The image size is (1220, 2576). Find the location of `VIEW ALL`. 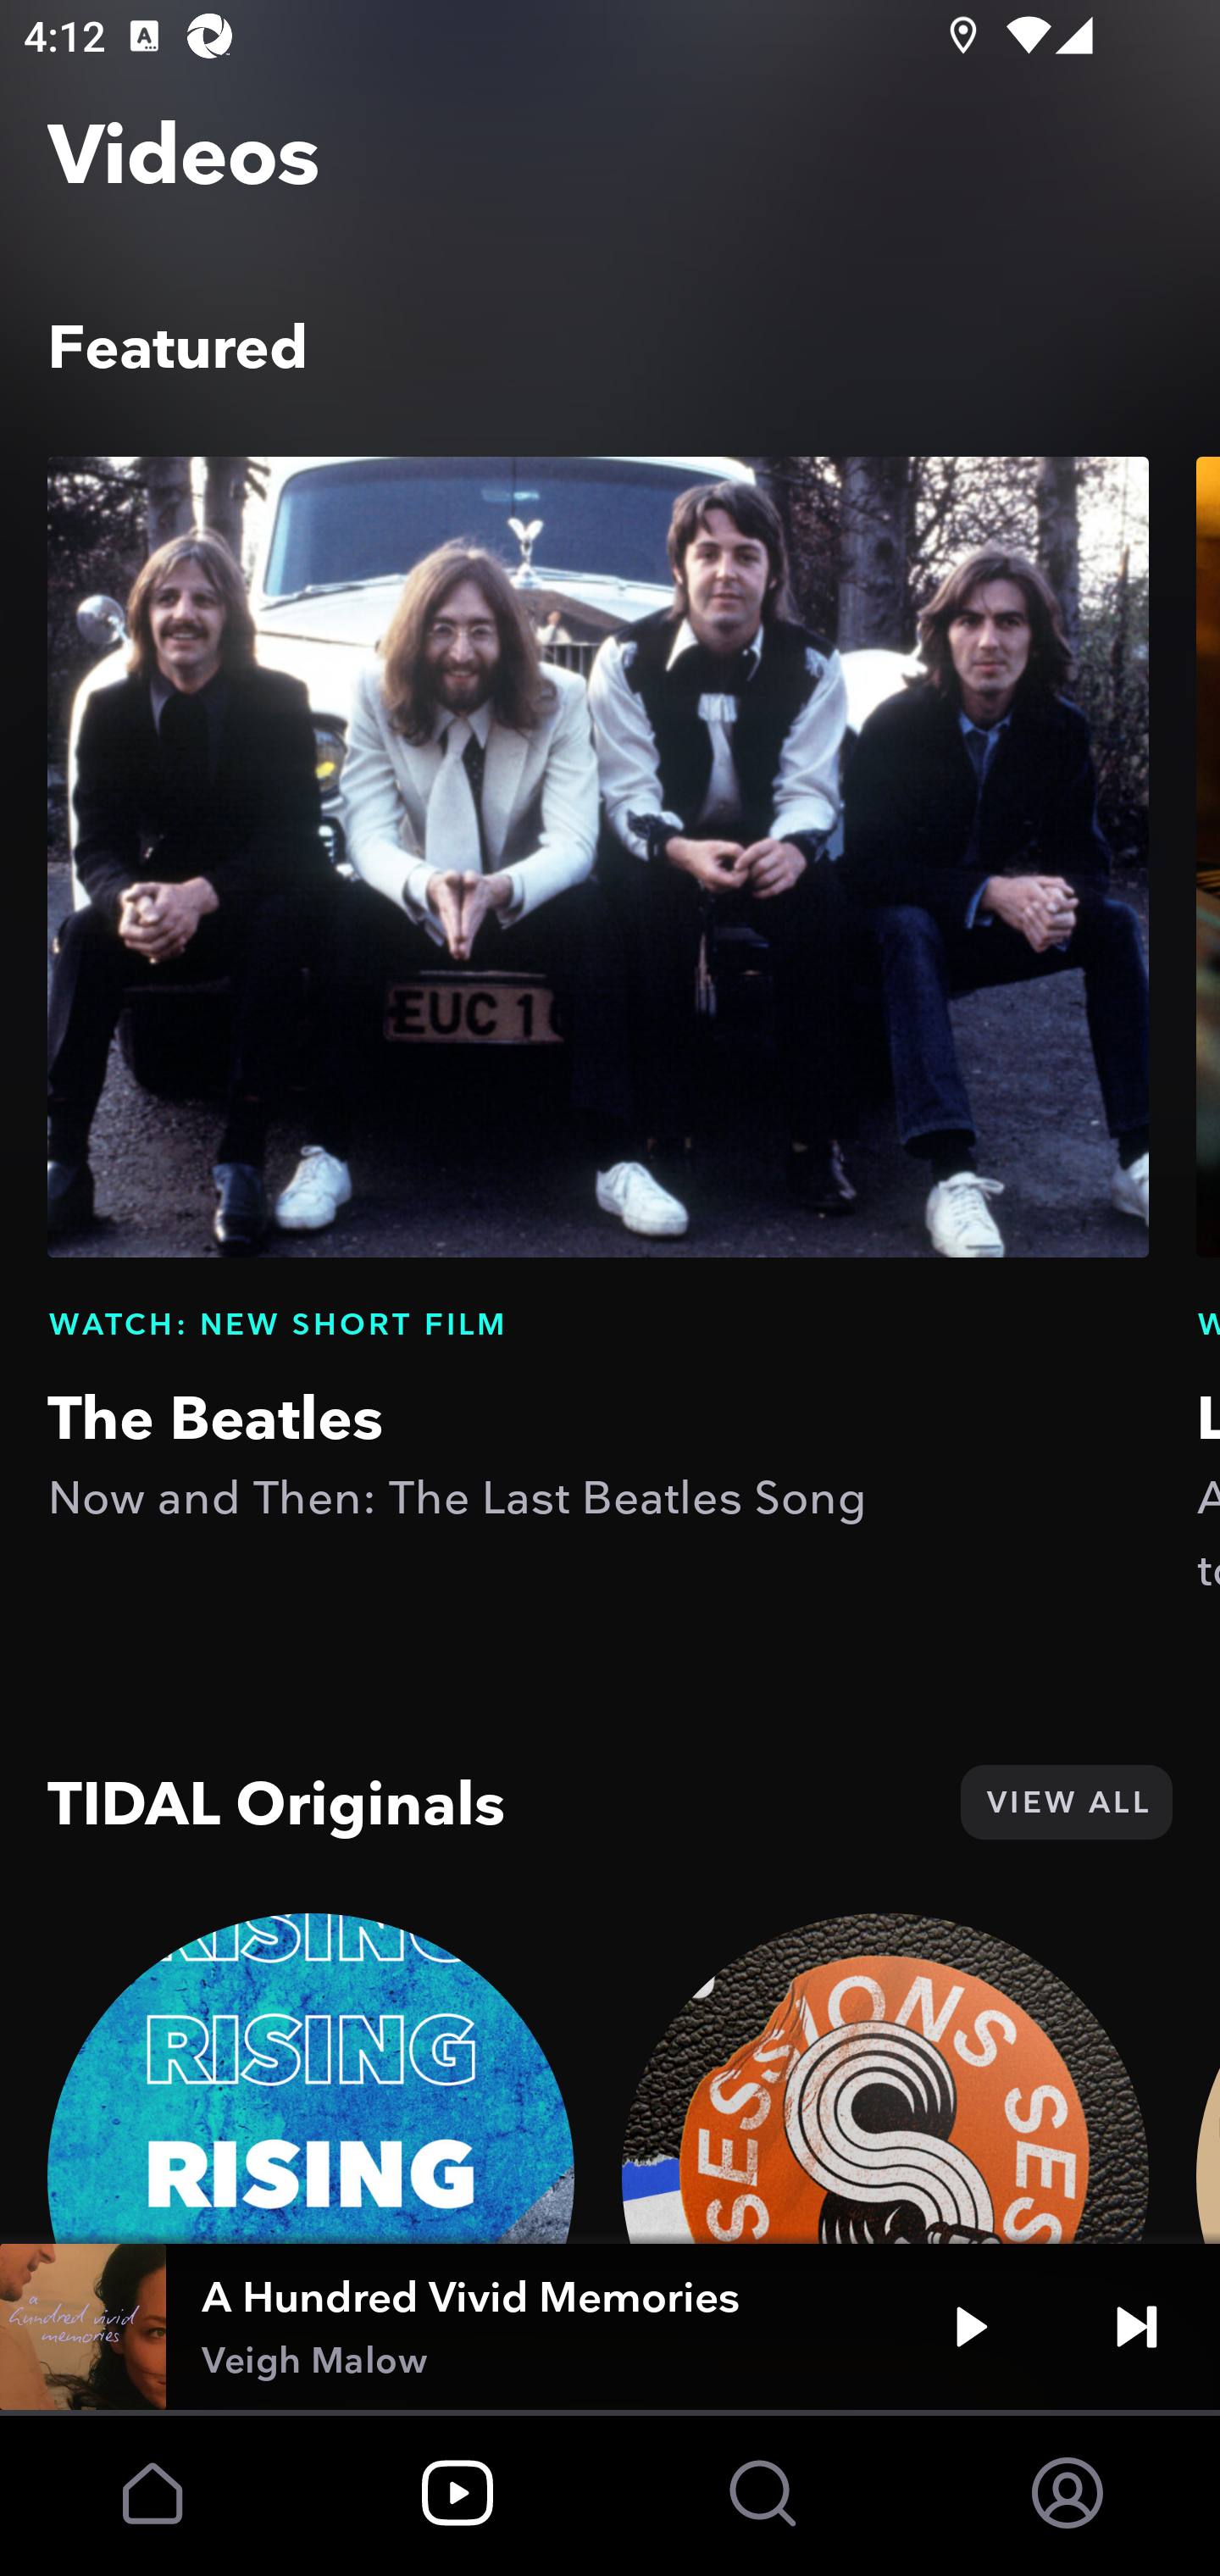

VIEW ALL is located at coordinates (1066, 1802).